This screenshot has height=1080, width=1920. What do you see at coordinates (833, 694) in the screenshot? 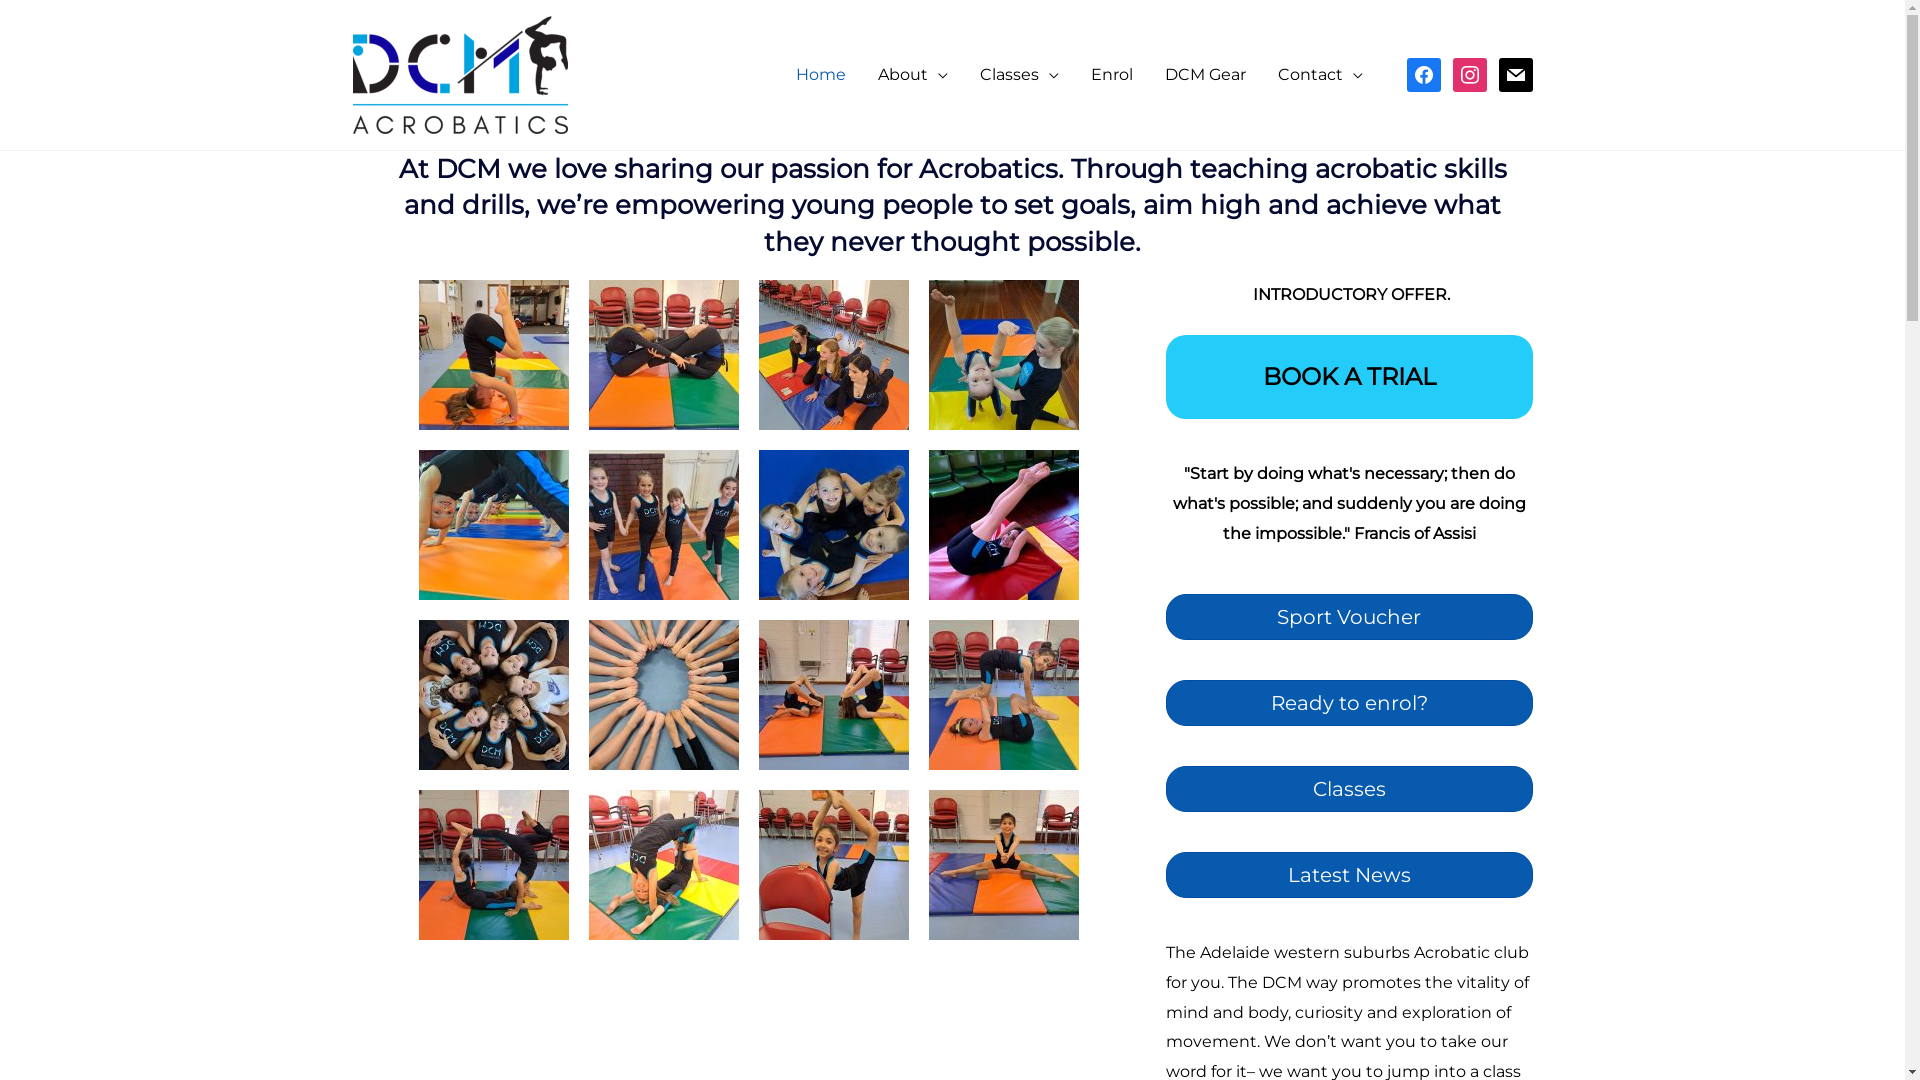
I see `6` at bounding box center [833, 694].